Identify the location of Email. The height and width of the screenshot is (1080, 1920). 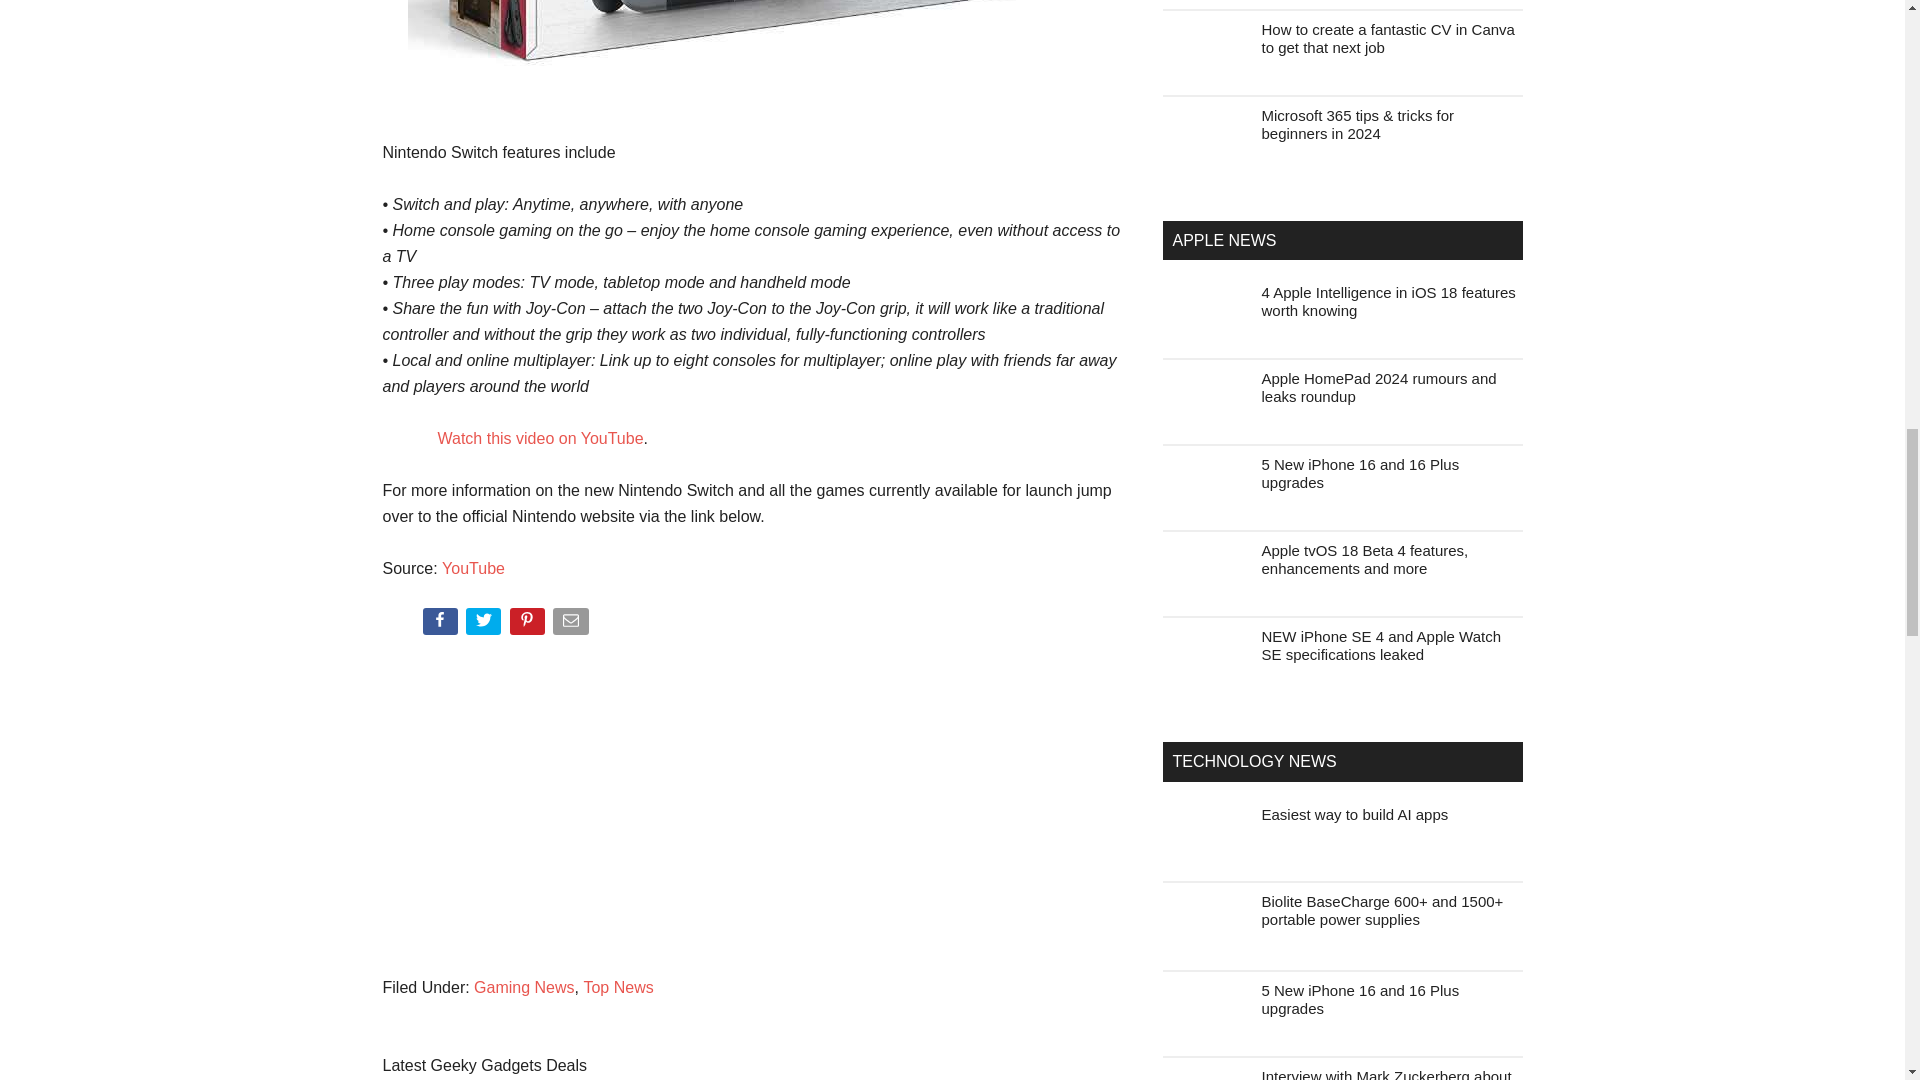
(572, 625).